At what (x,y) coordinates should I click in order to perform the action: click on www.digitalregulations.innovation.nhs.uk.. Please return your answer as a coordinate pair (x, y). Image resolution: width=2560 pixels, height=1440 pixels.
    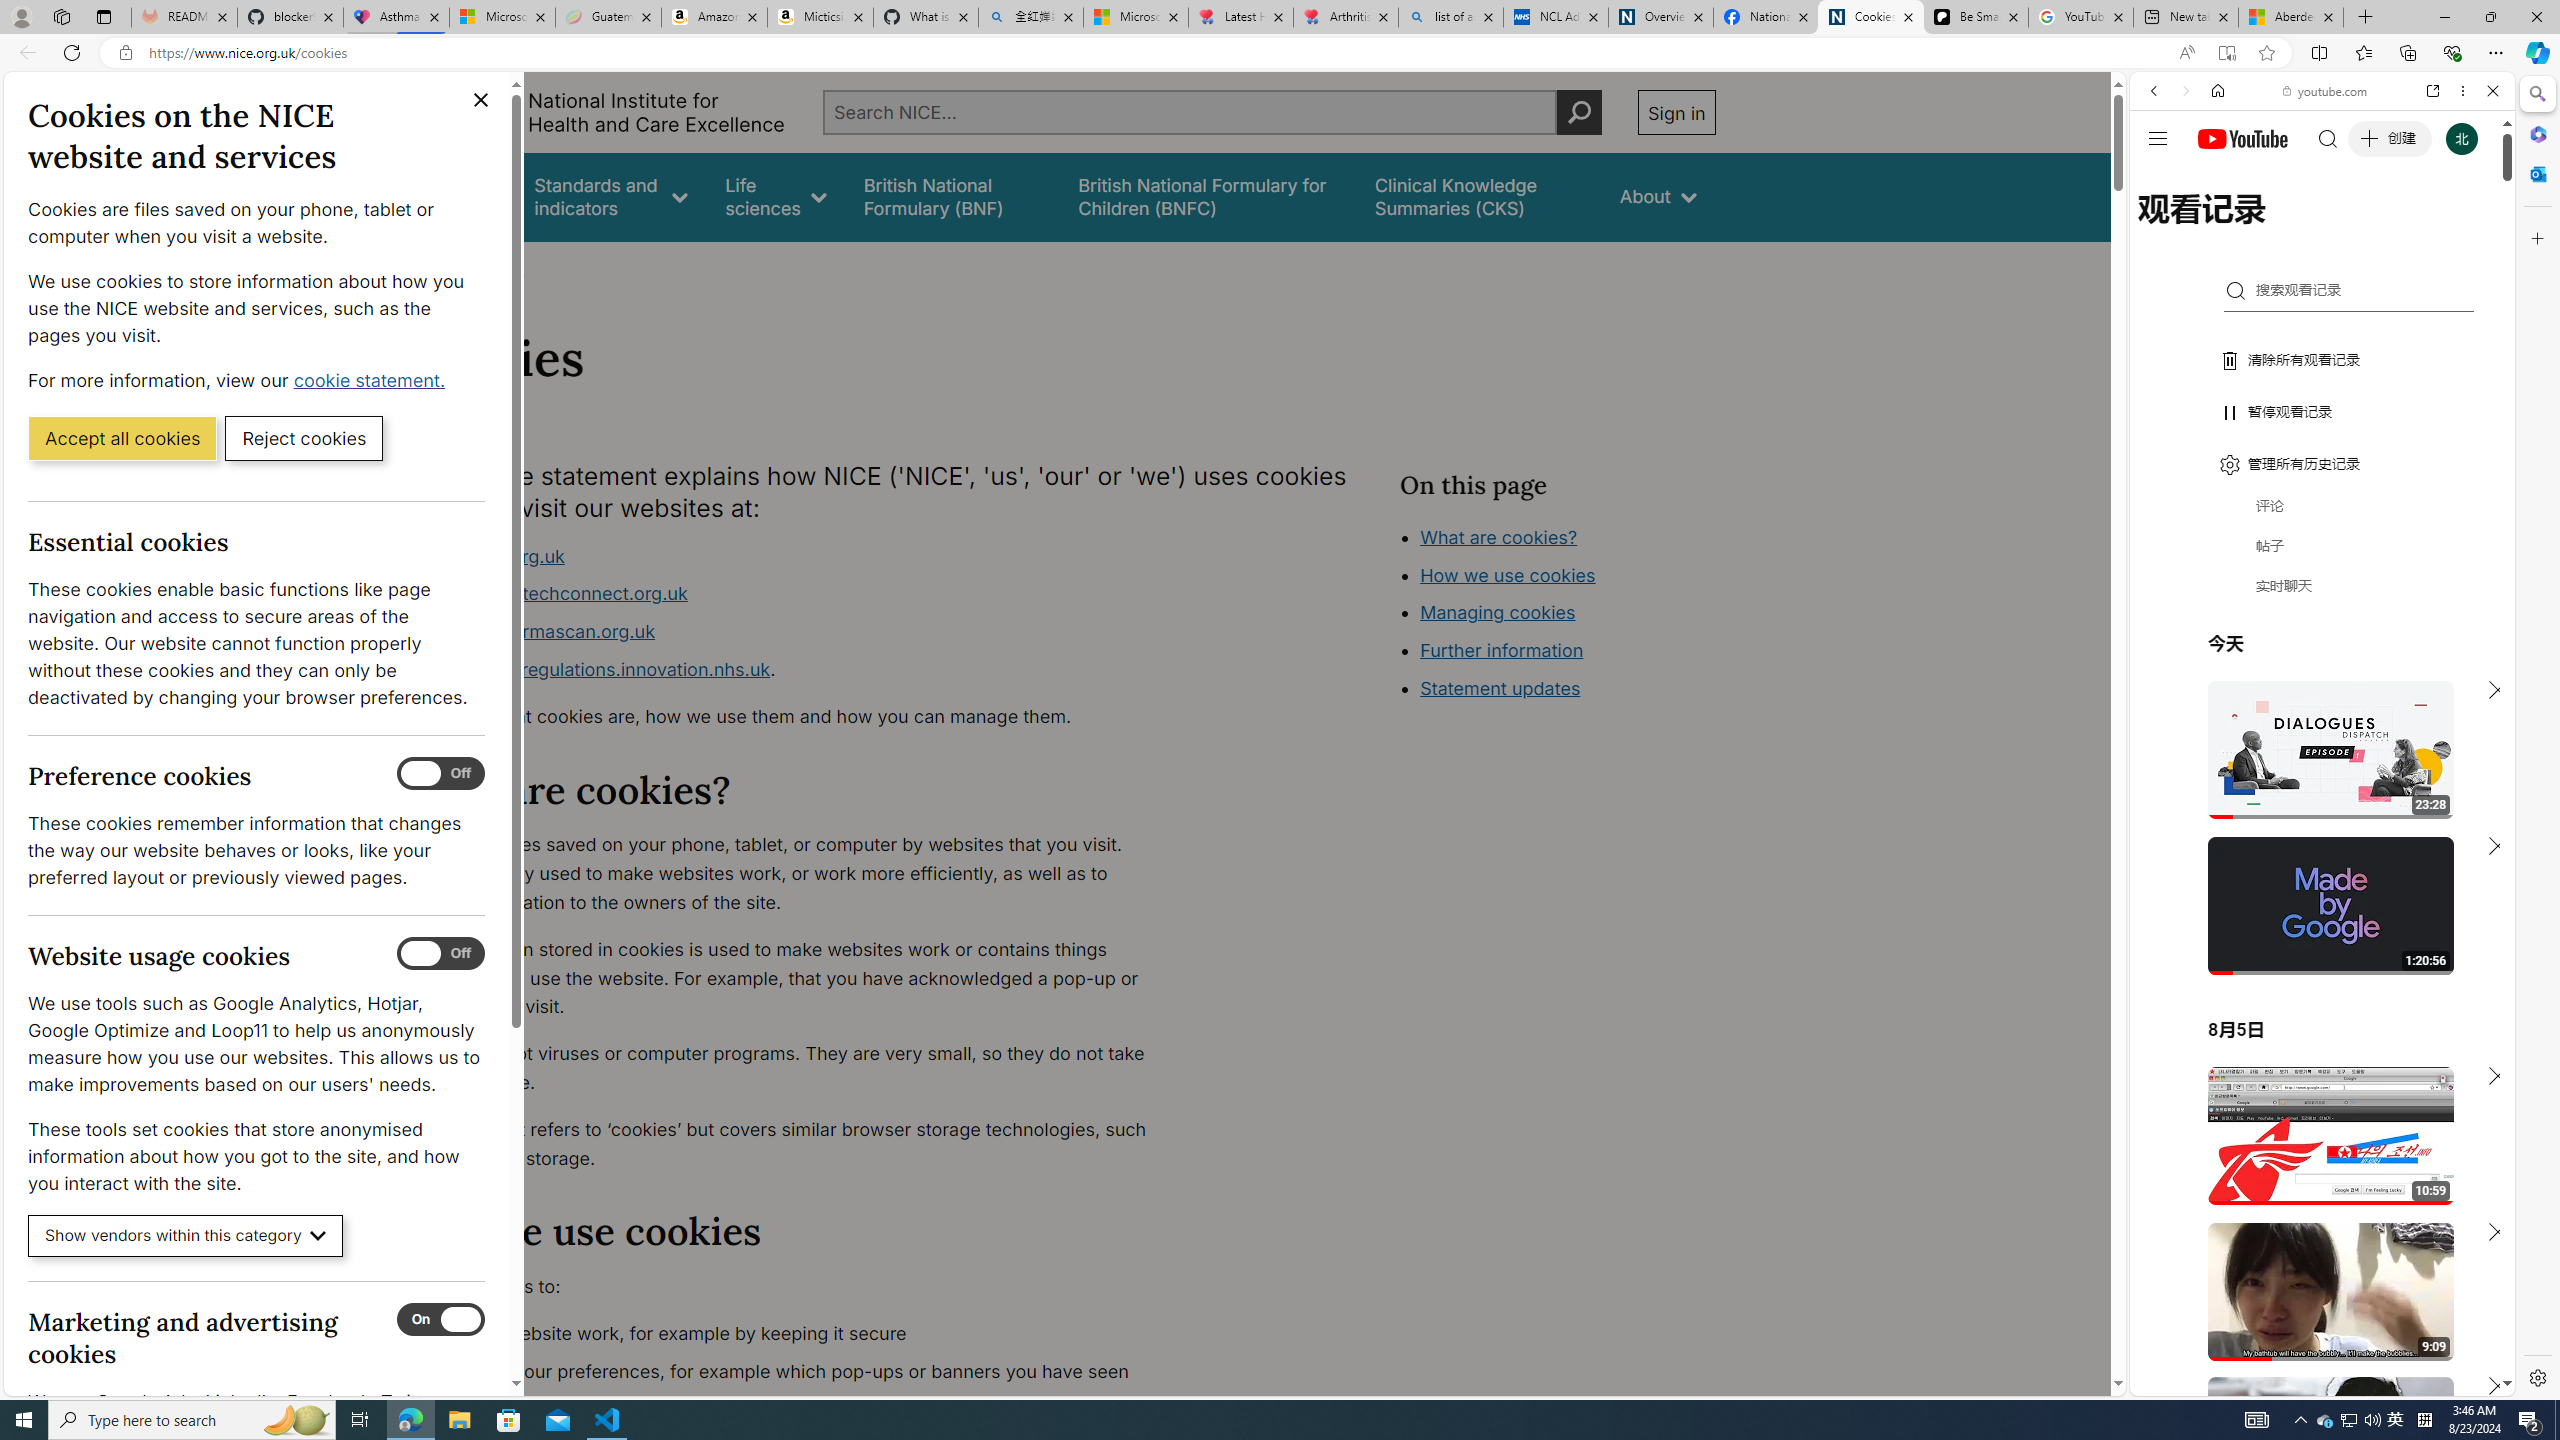
    Looking at the image, I should click on (796, 670).